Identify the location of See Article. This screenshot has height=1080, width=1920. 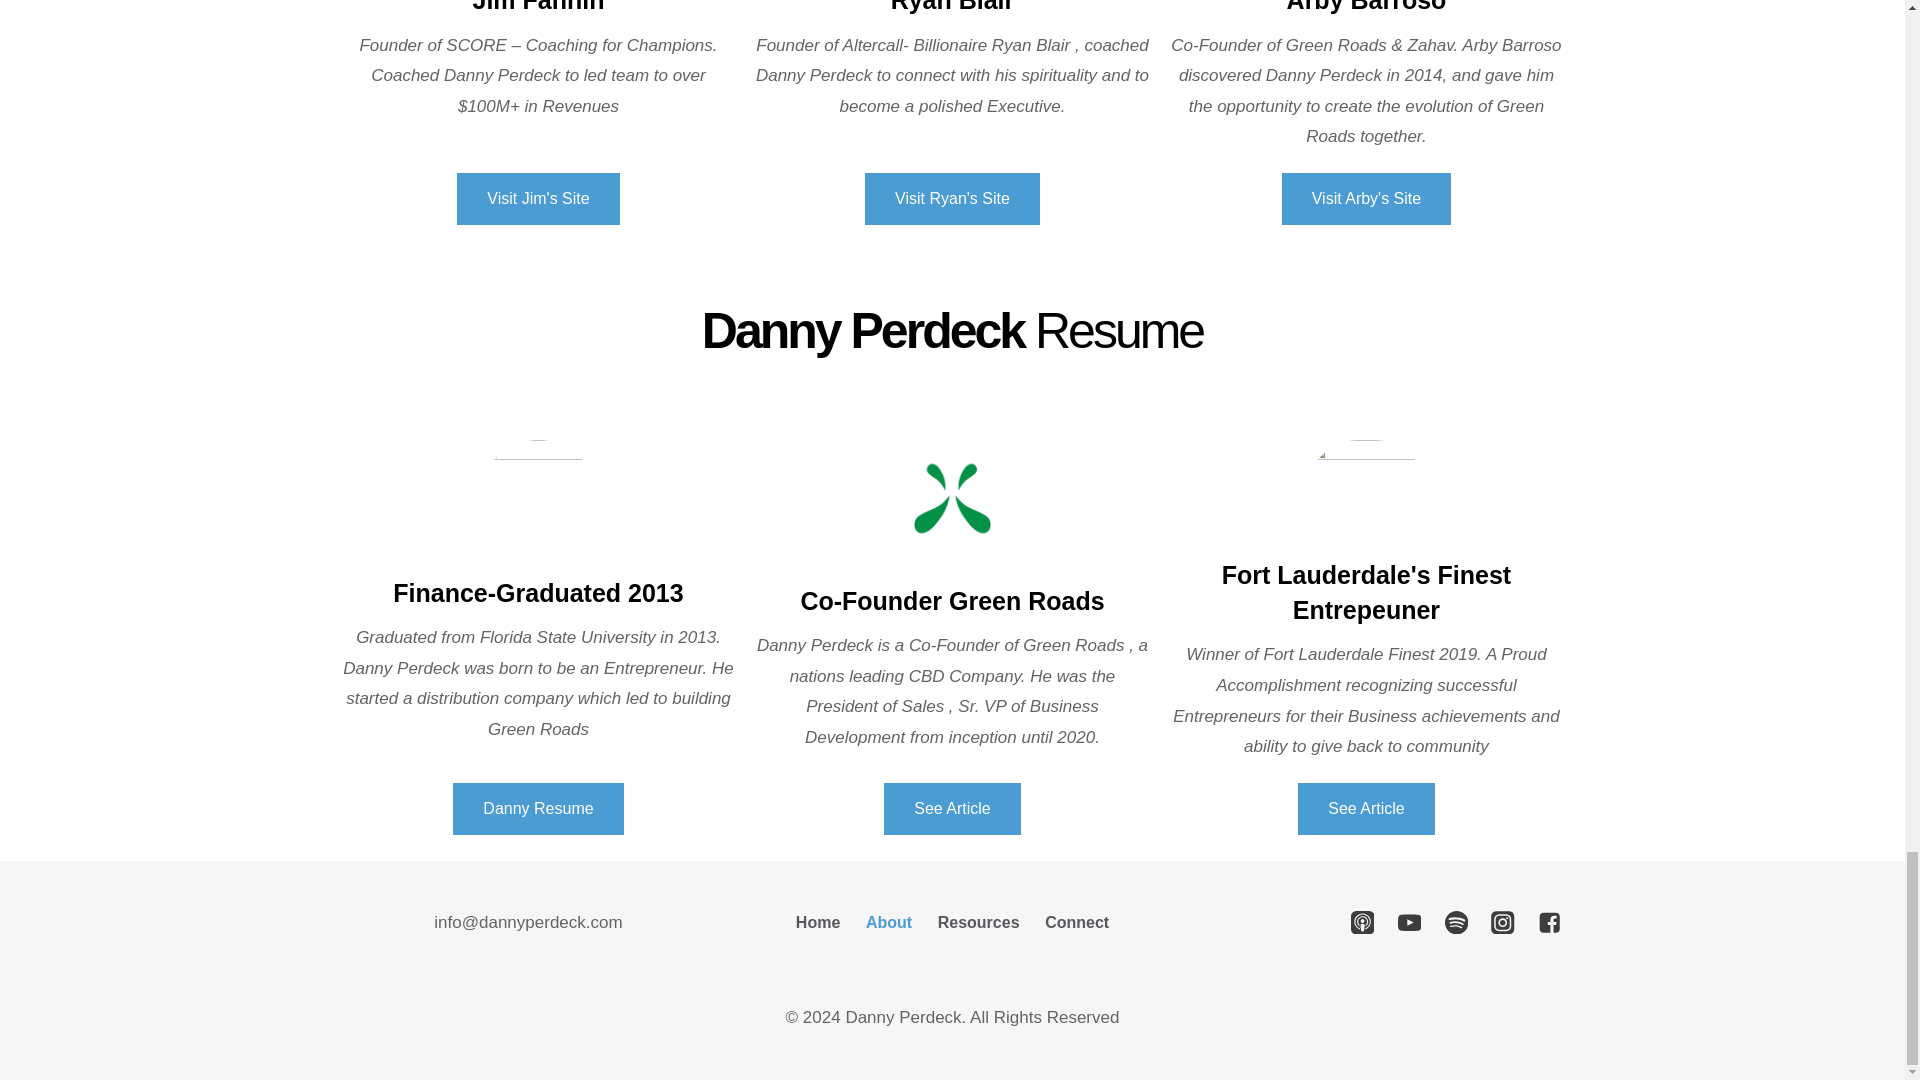
(1366, 808).